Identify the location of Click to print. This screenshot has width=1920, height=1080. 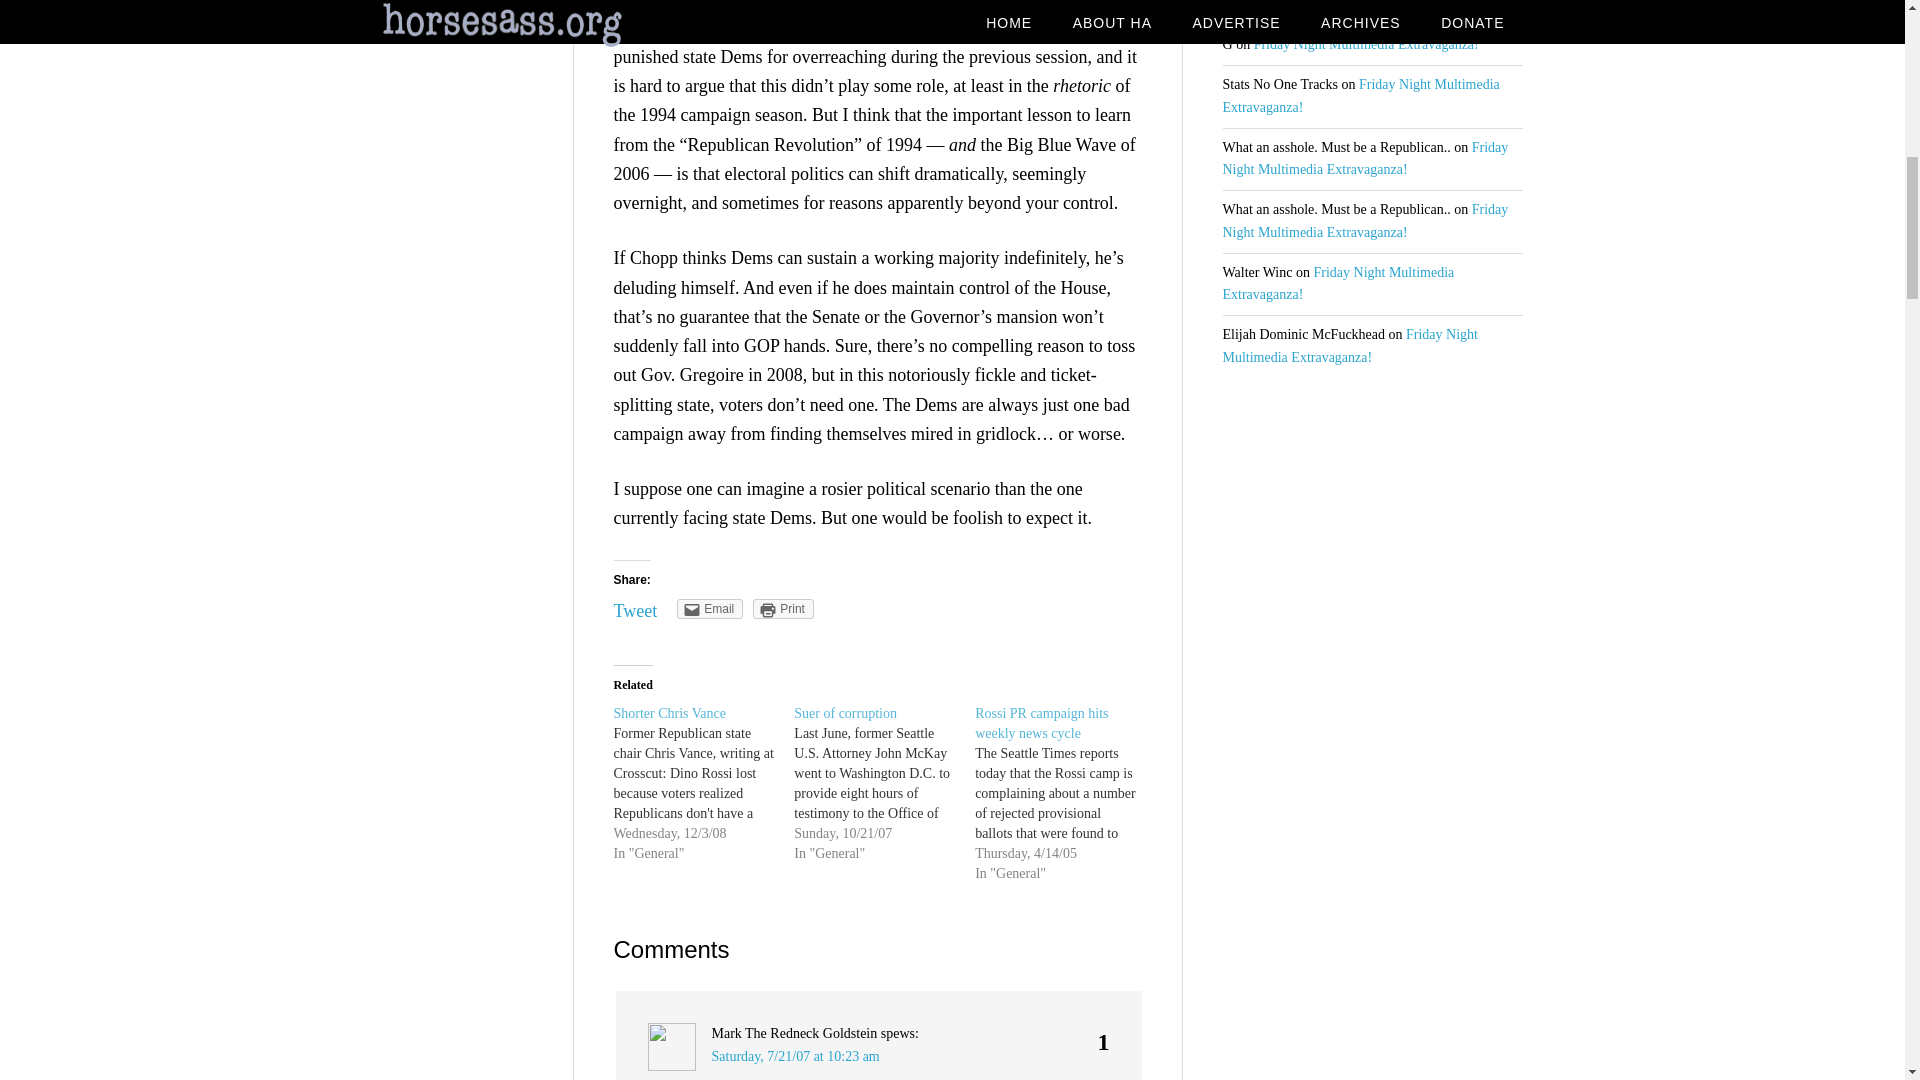
(783, 608).